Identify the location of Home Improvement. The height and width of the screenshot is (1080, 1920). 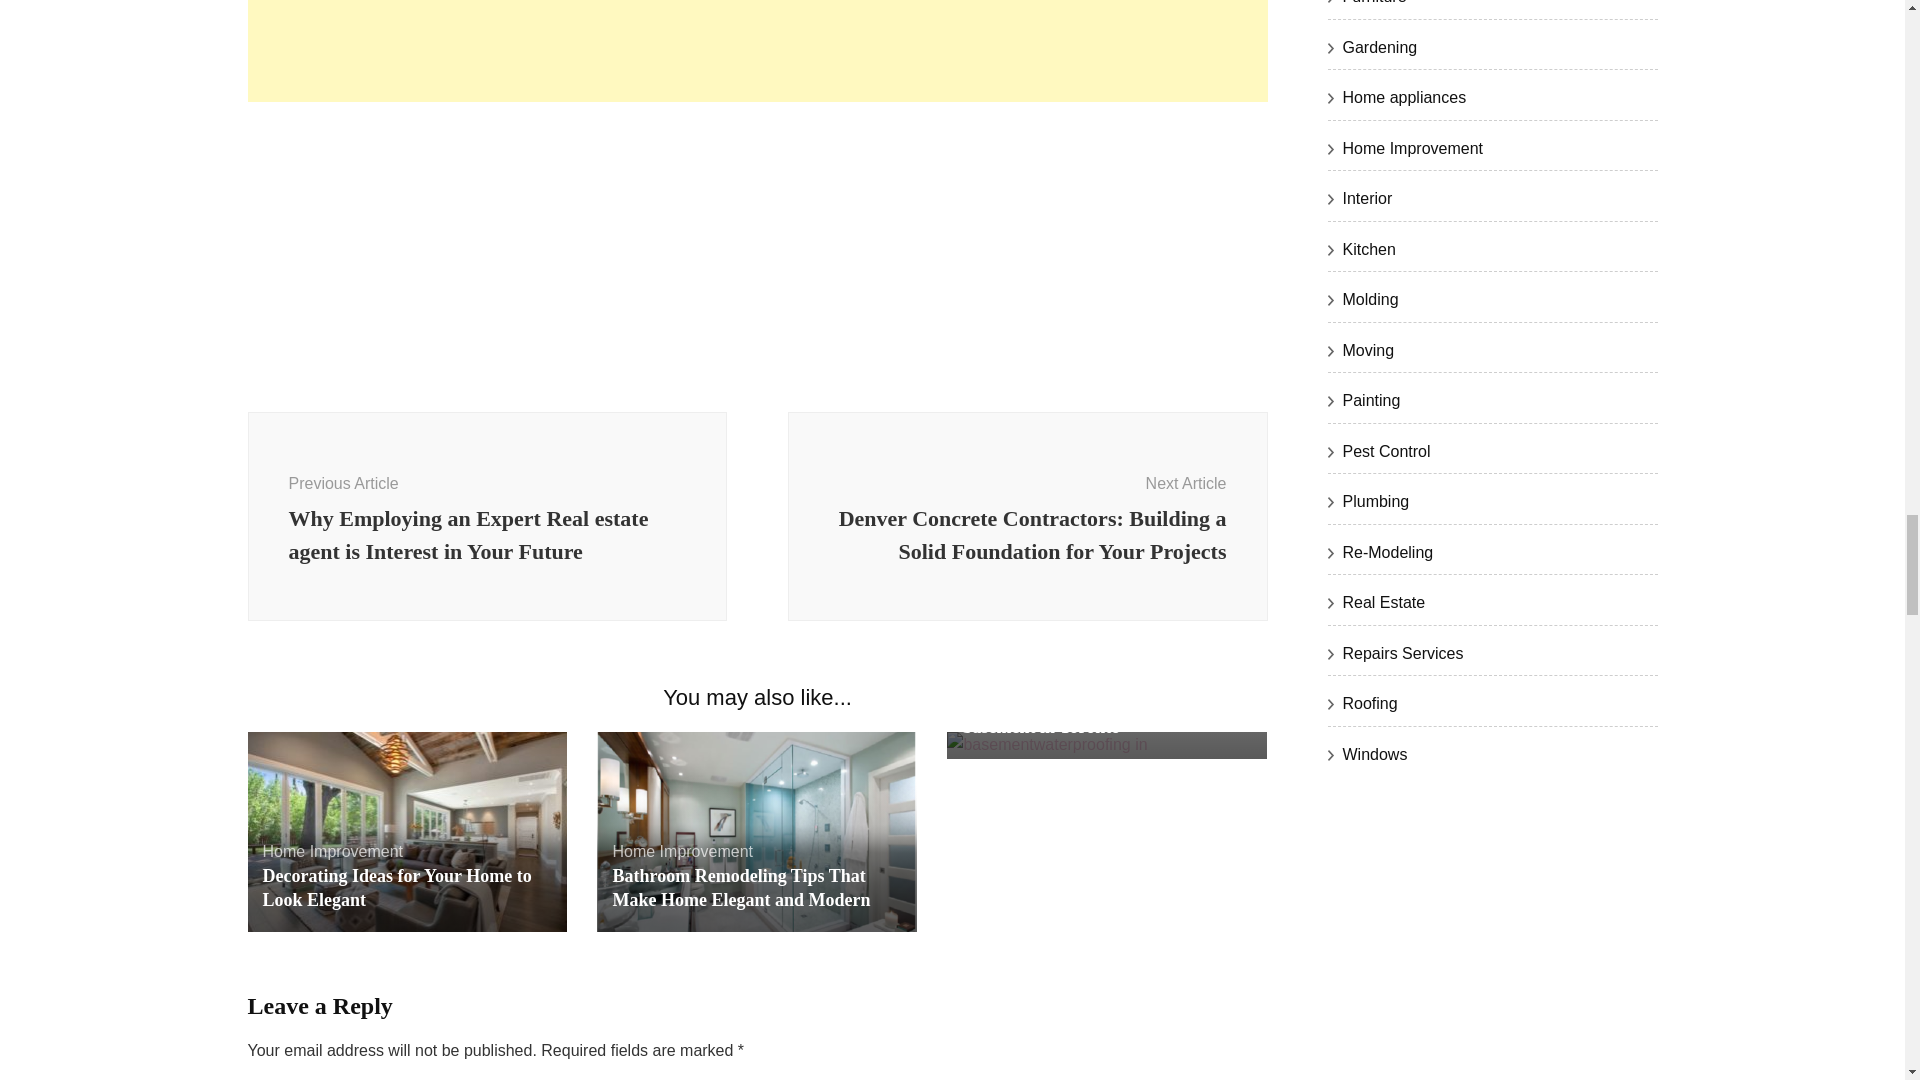
(332, 851).